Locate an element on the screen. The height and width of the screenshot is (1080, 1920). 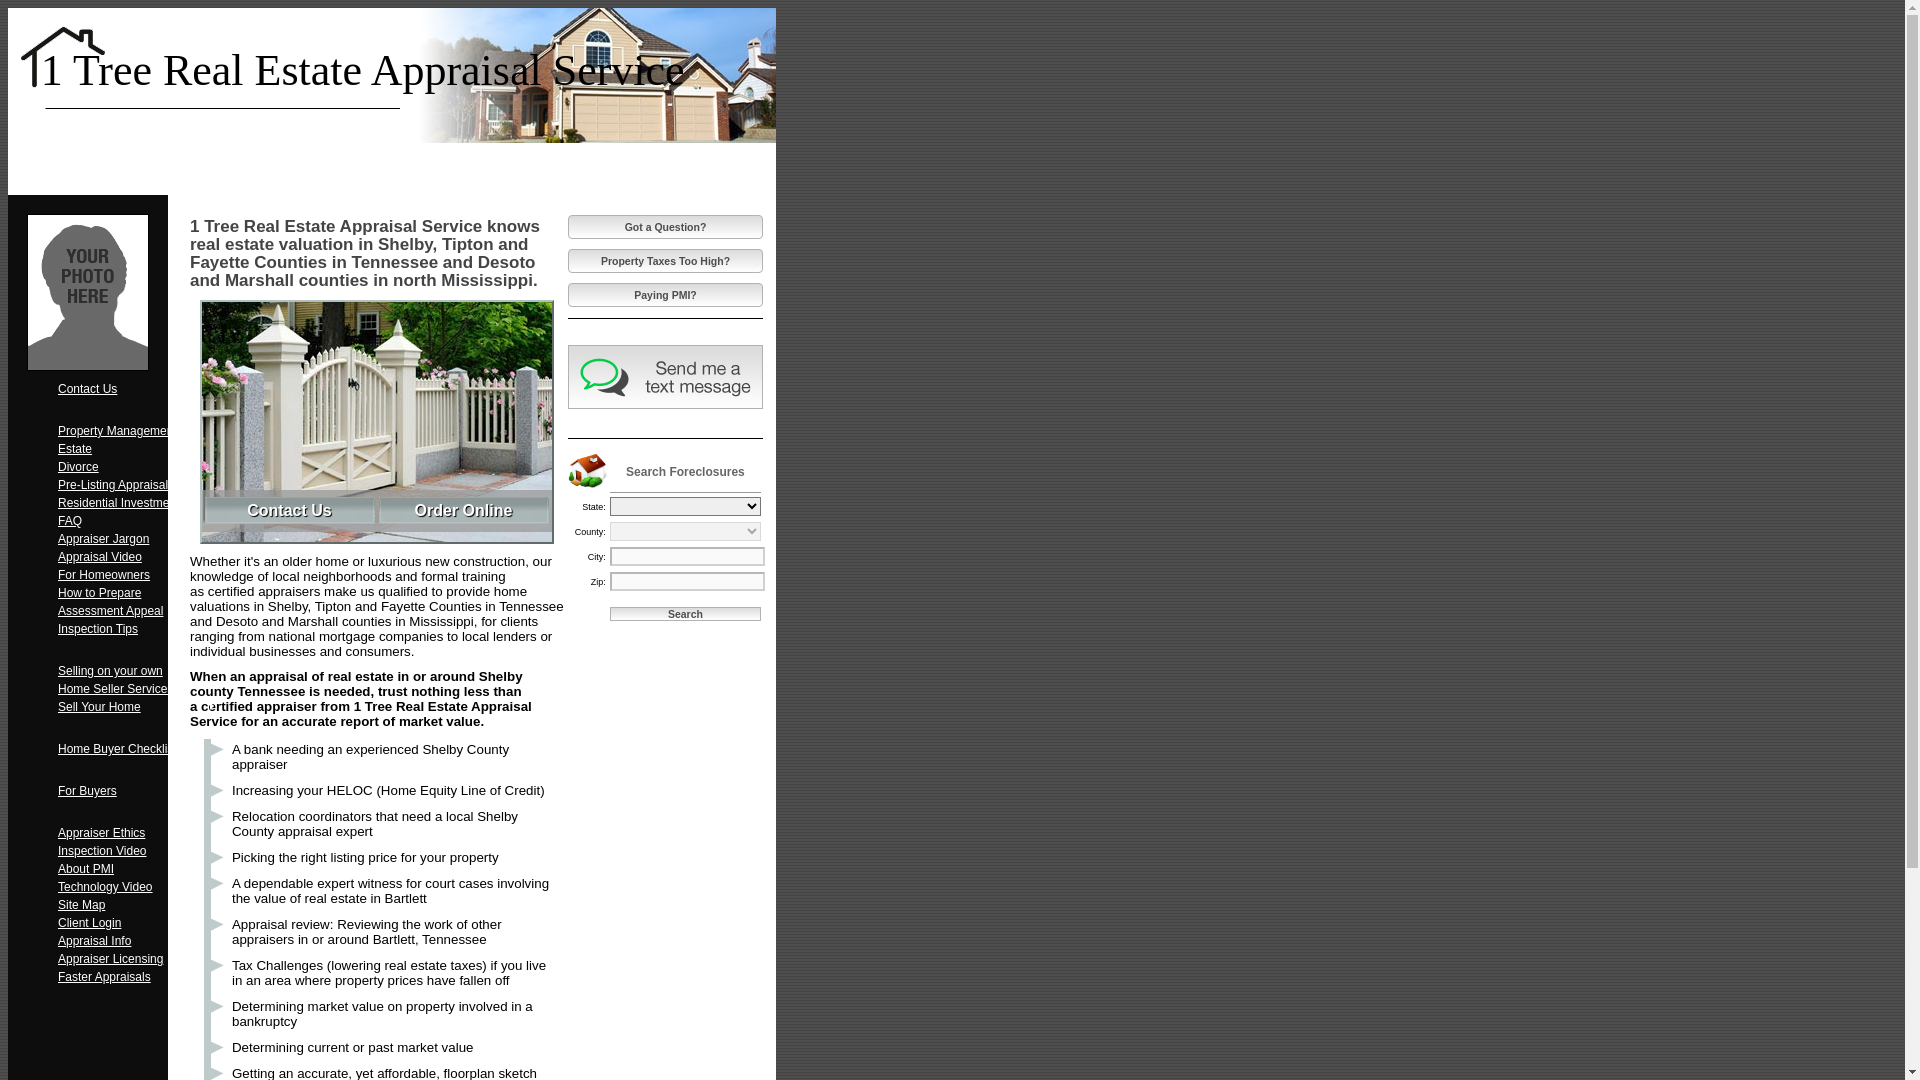
Our Service Area is located at coordinates (498, 149).